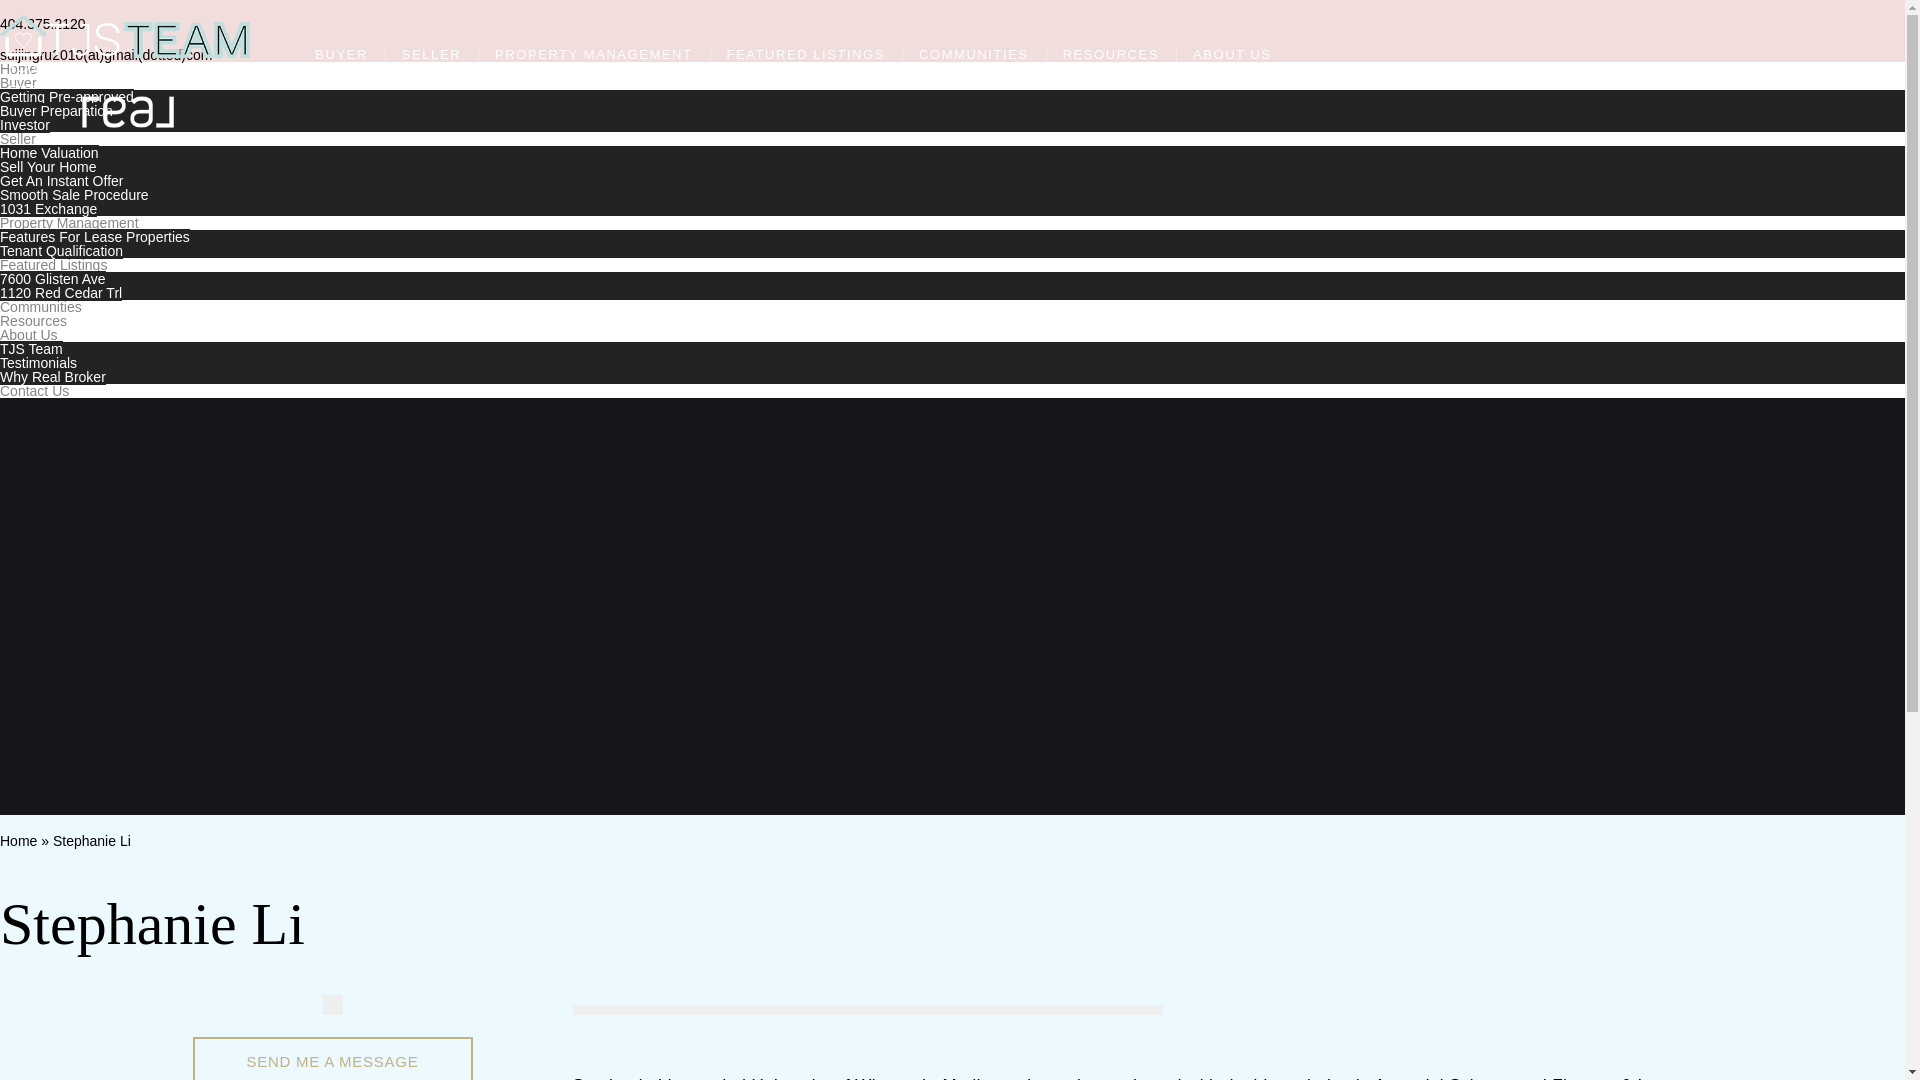 The width and height of the screenshot is (1920, 1080). Describe the element at coordinates (61, 180) in the screenshot. I see `Get An Instant Offer` at that location.